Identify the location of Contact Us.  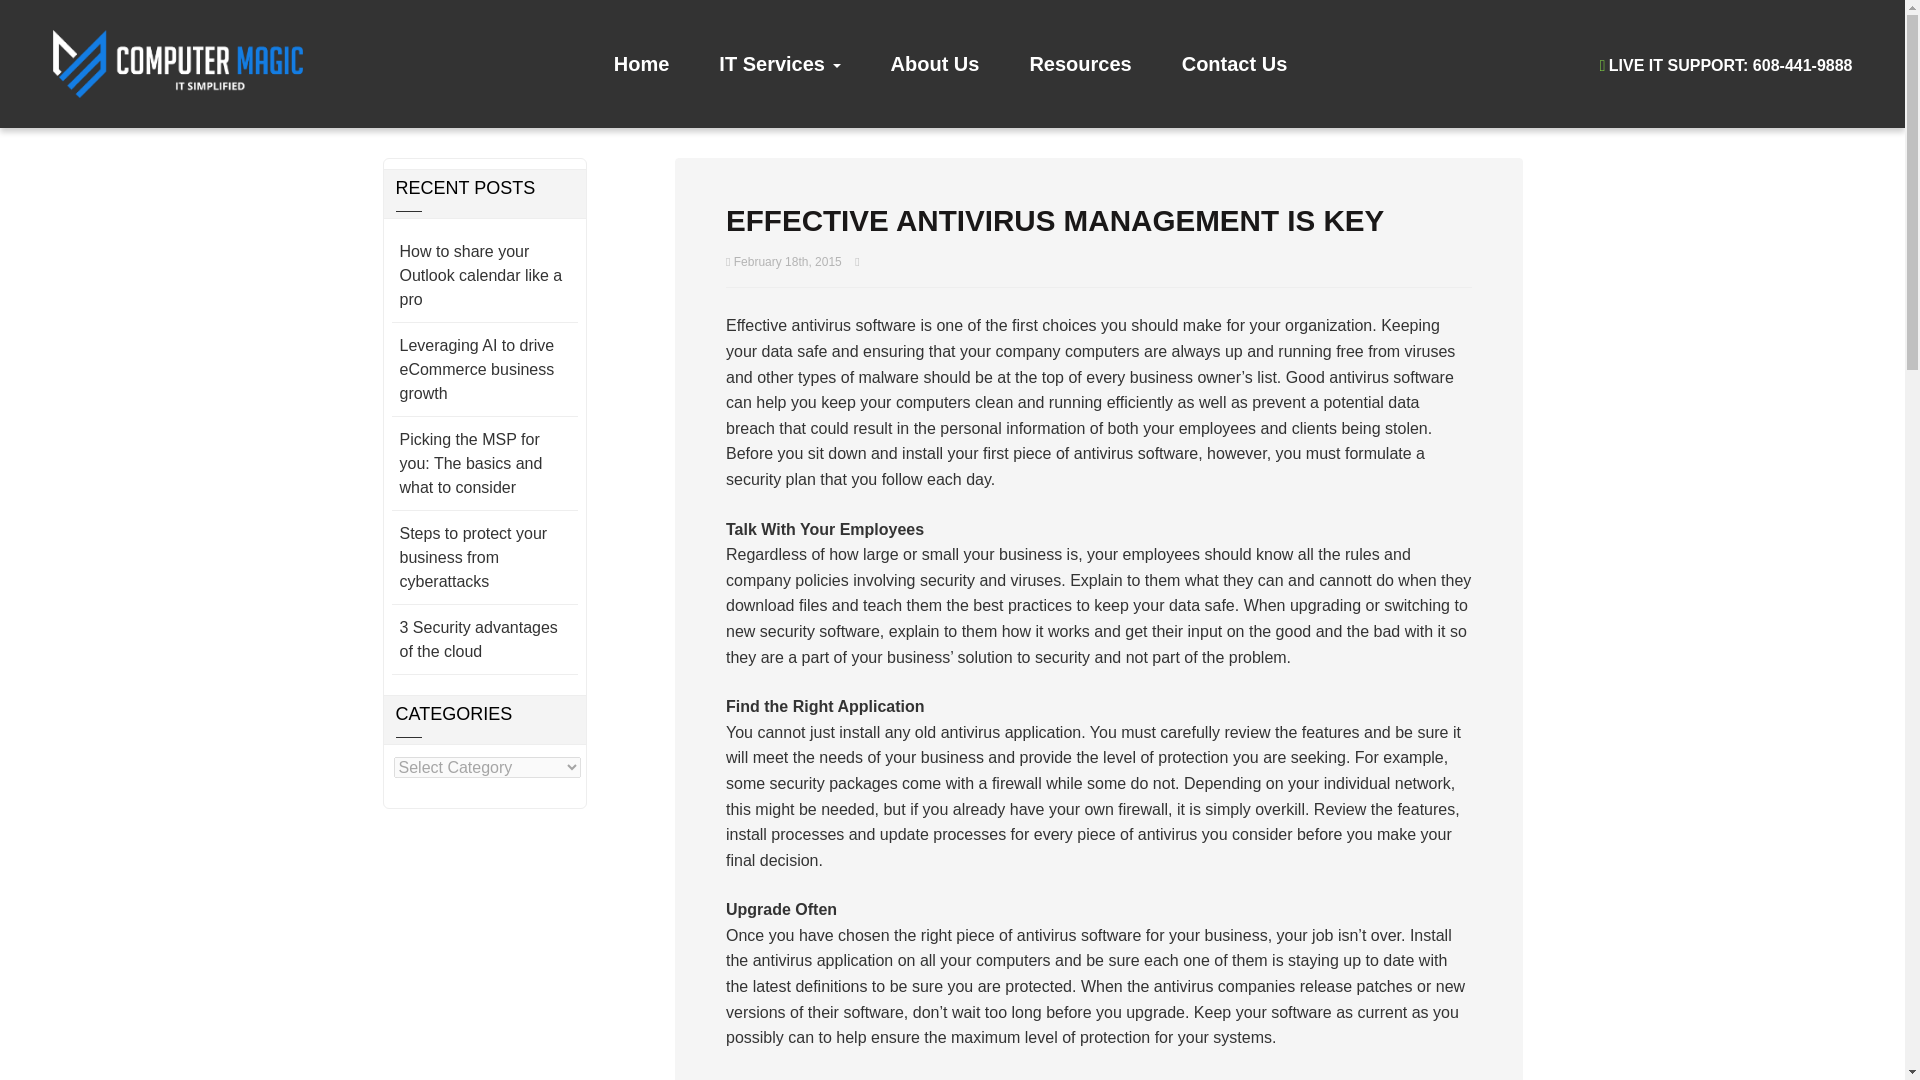
(1235, 64).